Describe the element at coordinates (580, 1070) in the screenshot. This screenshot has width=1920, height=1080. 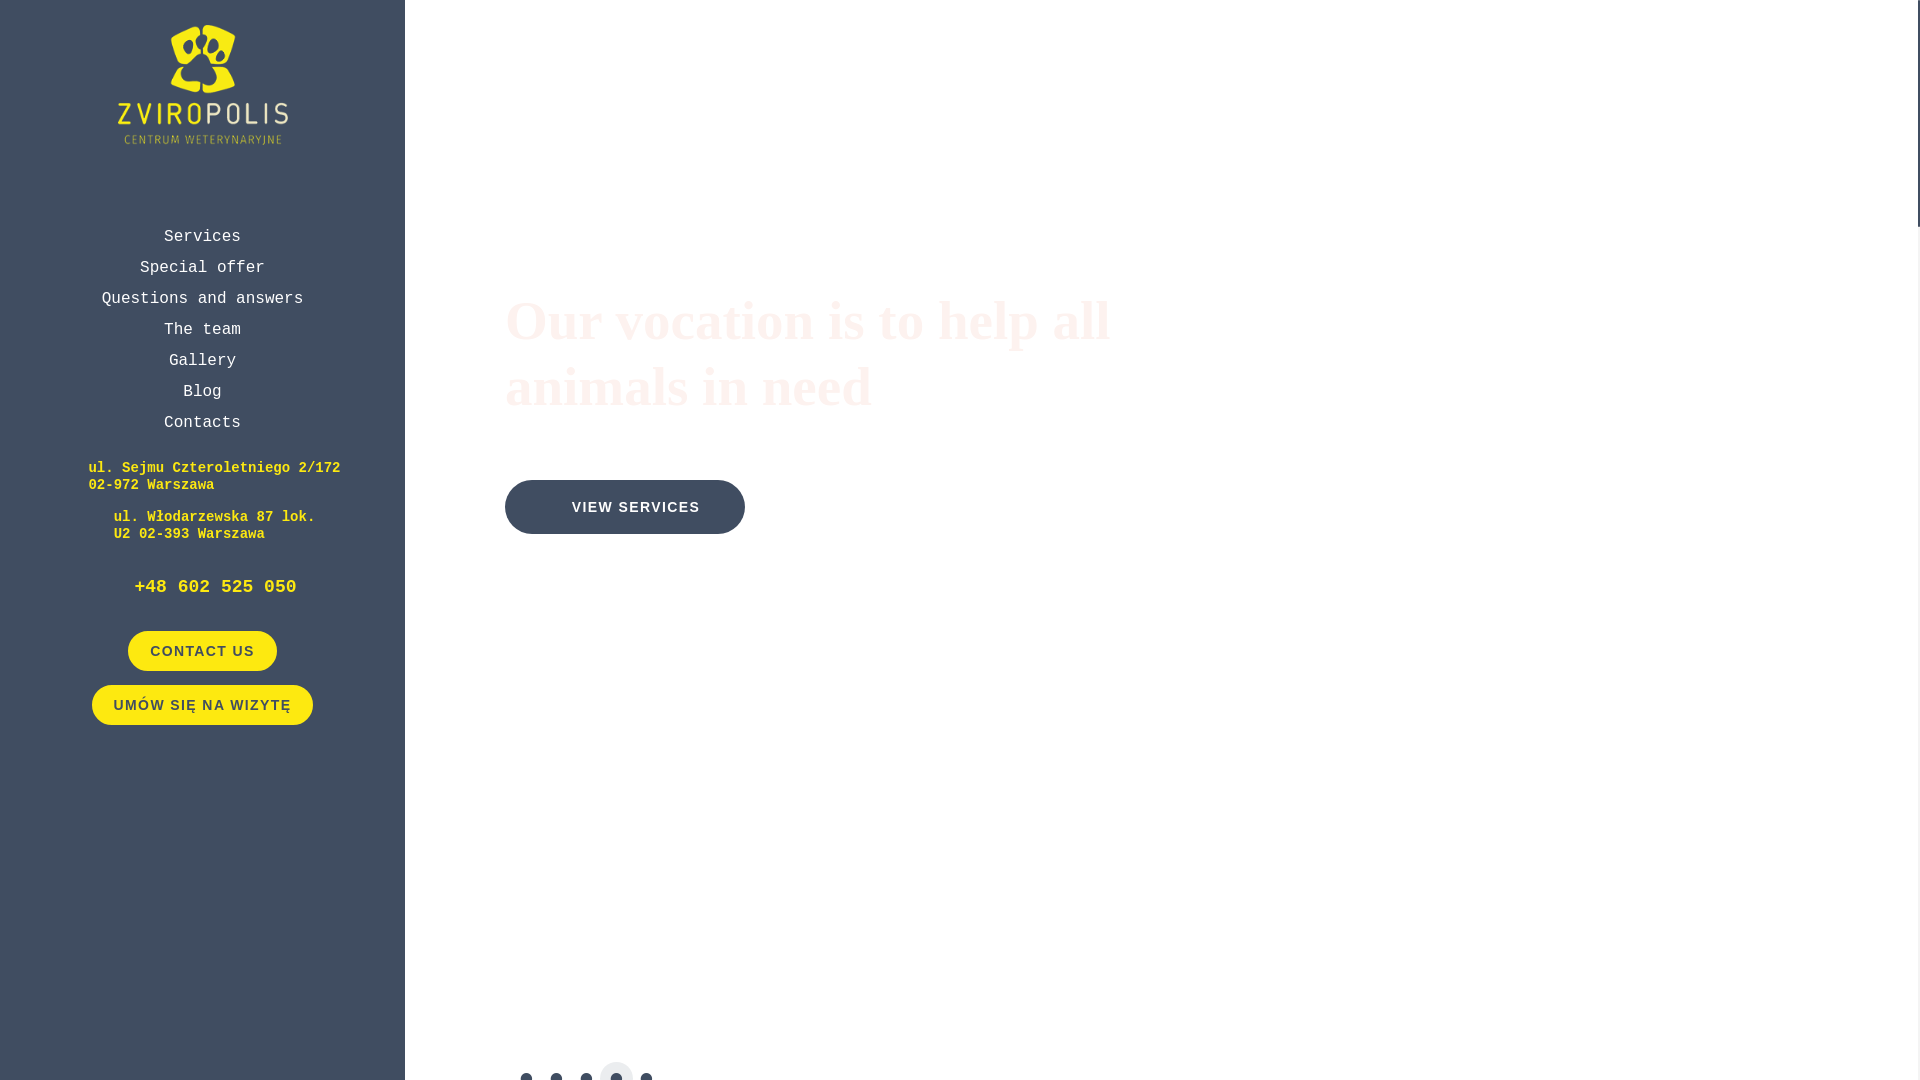
I see `3` at that location.